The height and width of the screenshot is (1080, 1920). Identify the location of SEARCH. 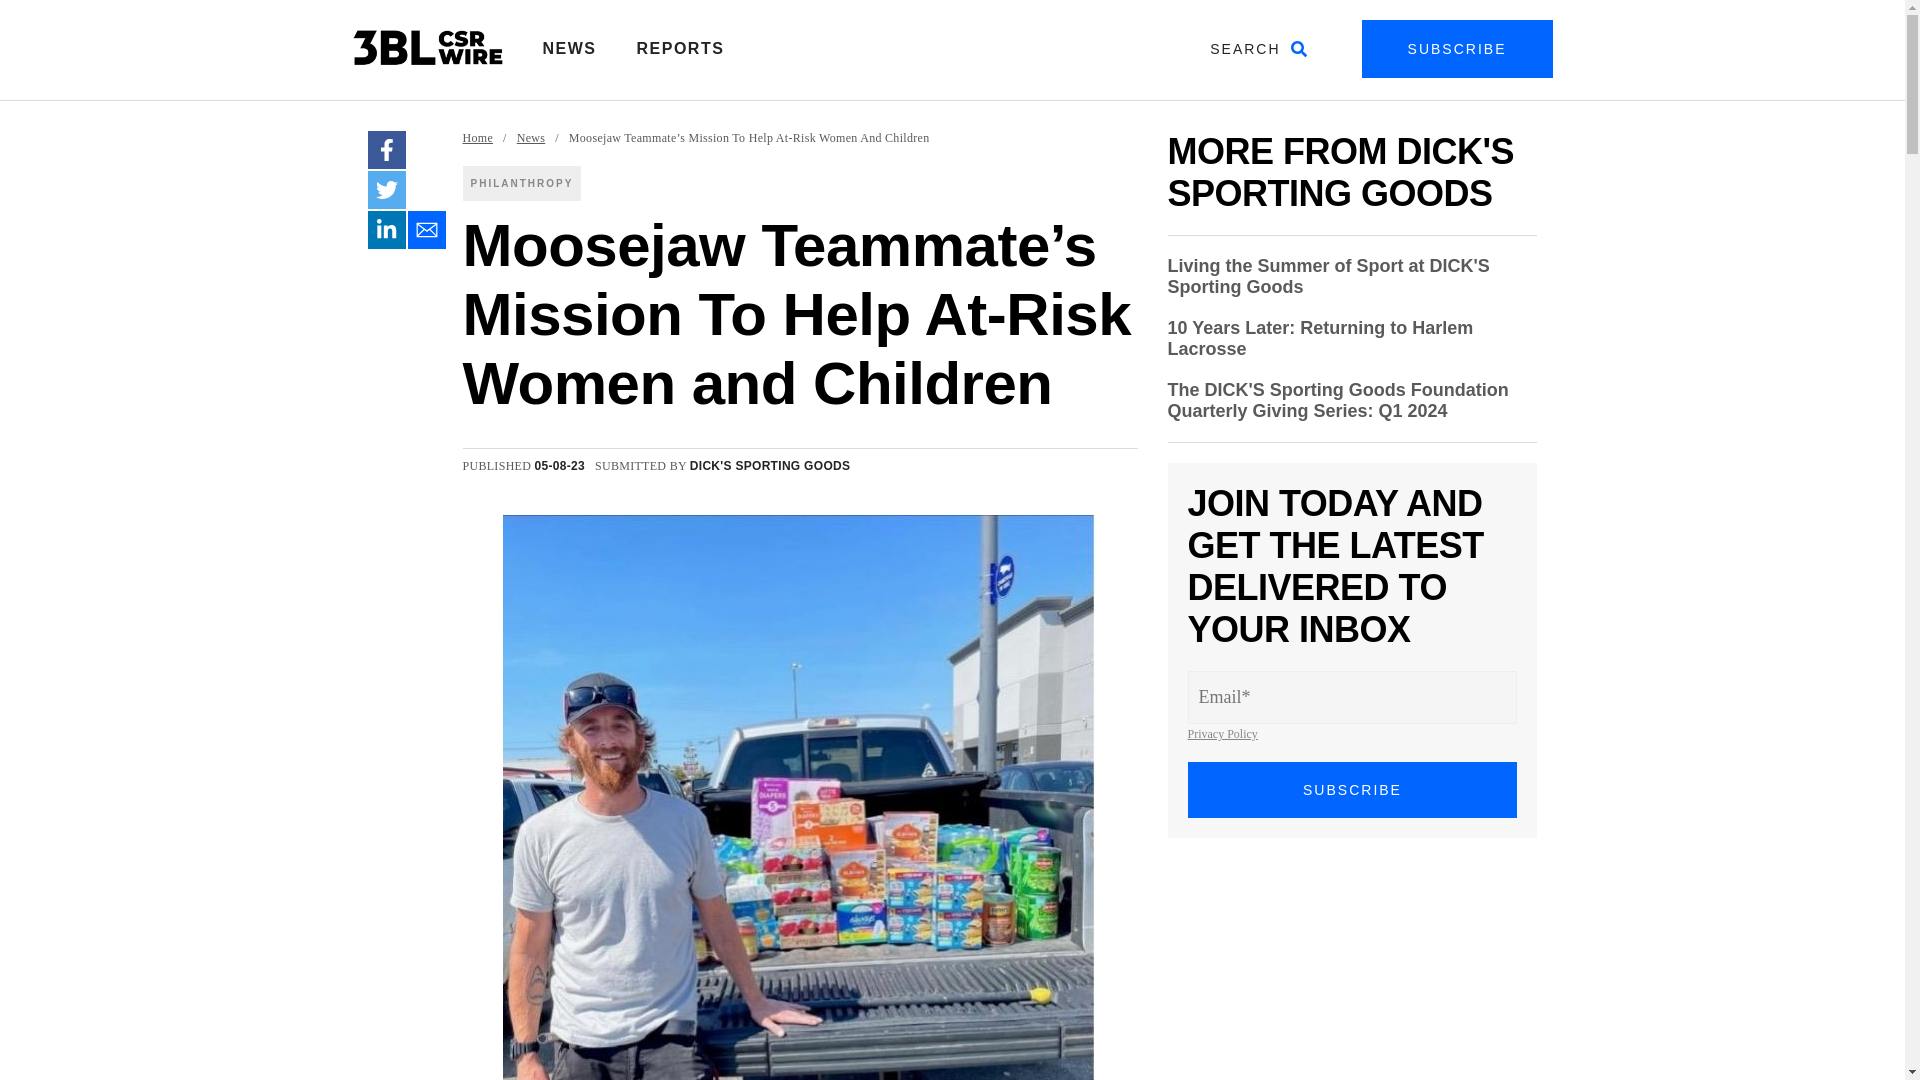
(1258, 48).